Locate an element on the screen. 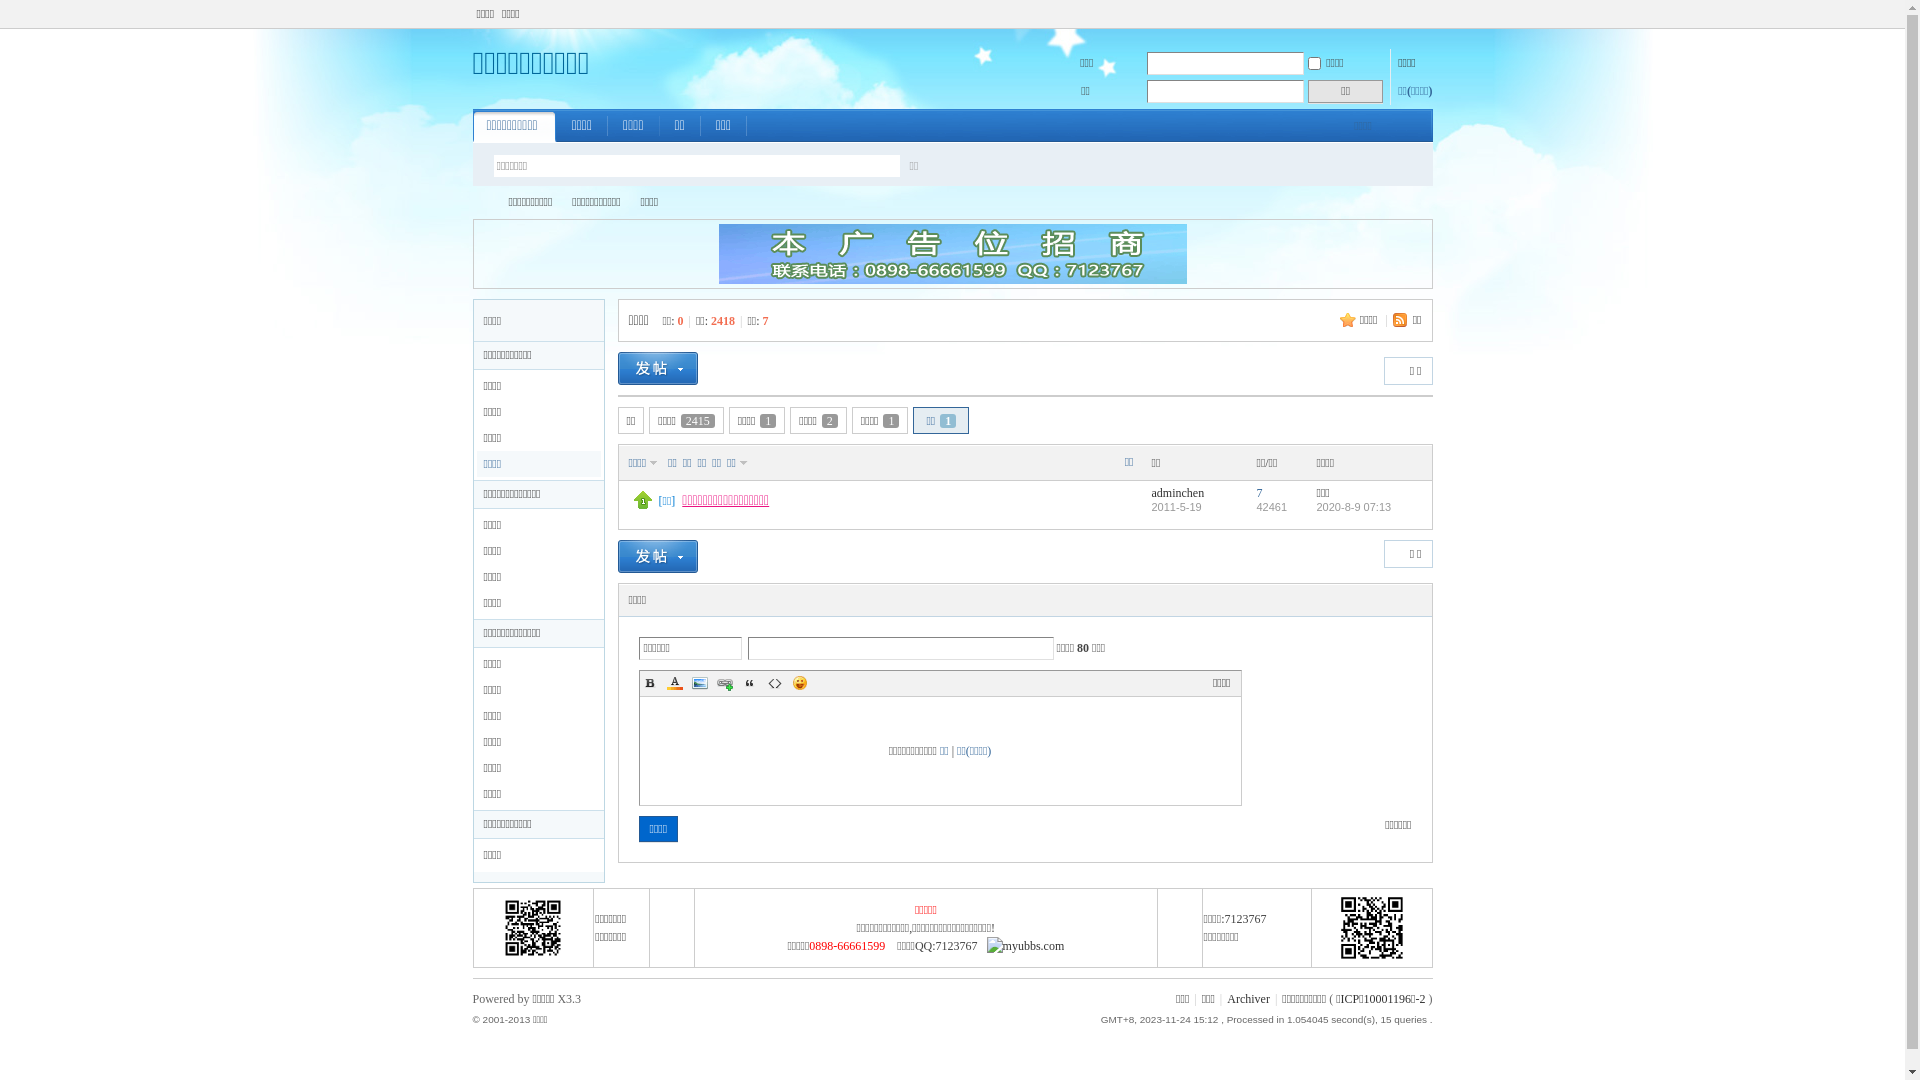  B is located at coordinates (650, 683).